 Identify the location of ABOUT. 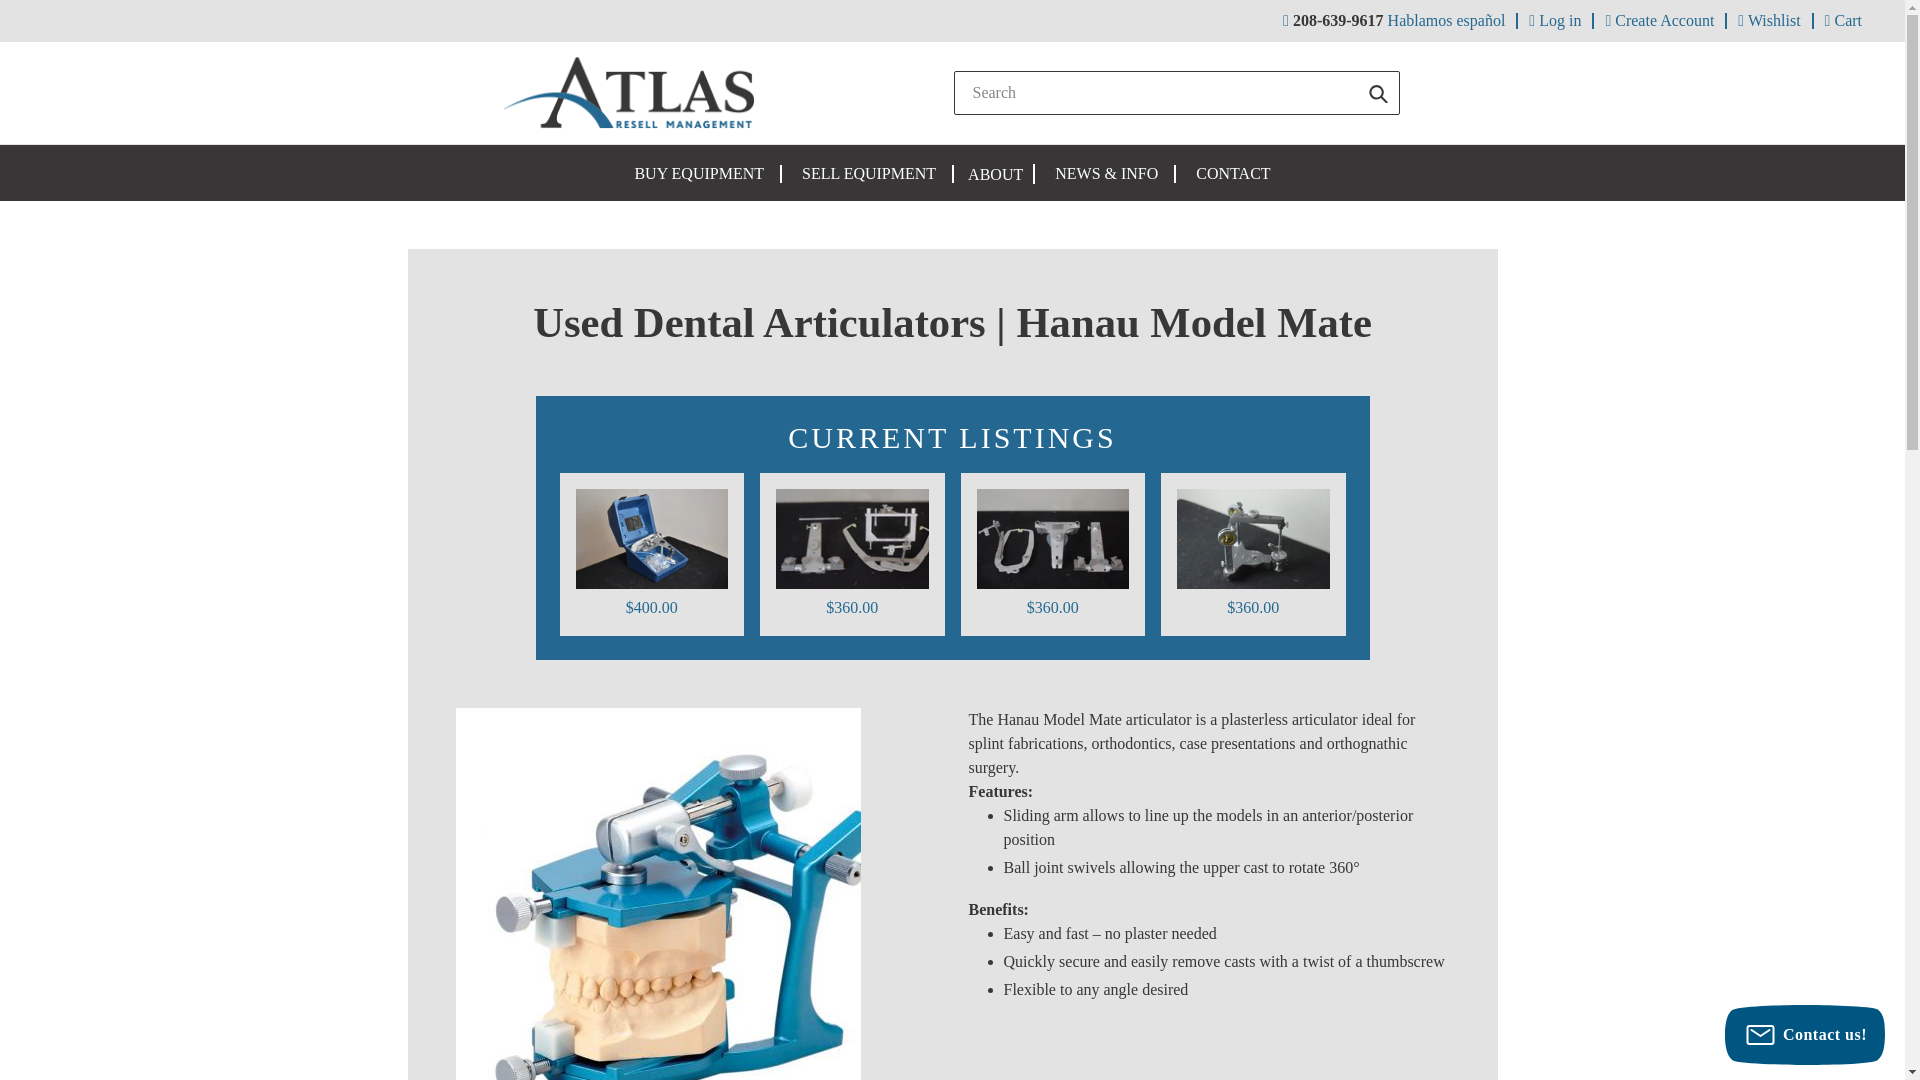
(995, 176).